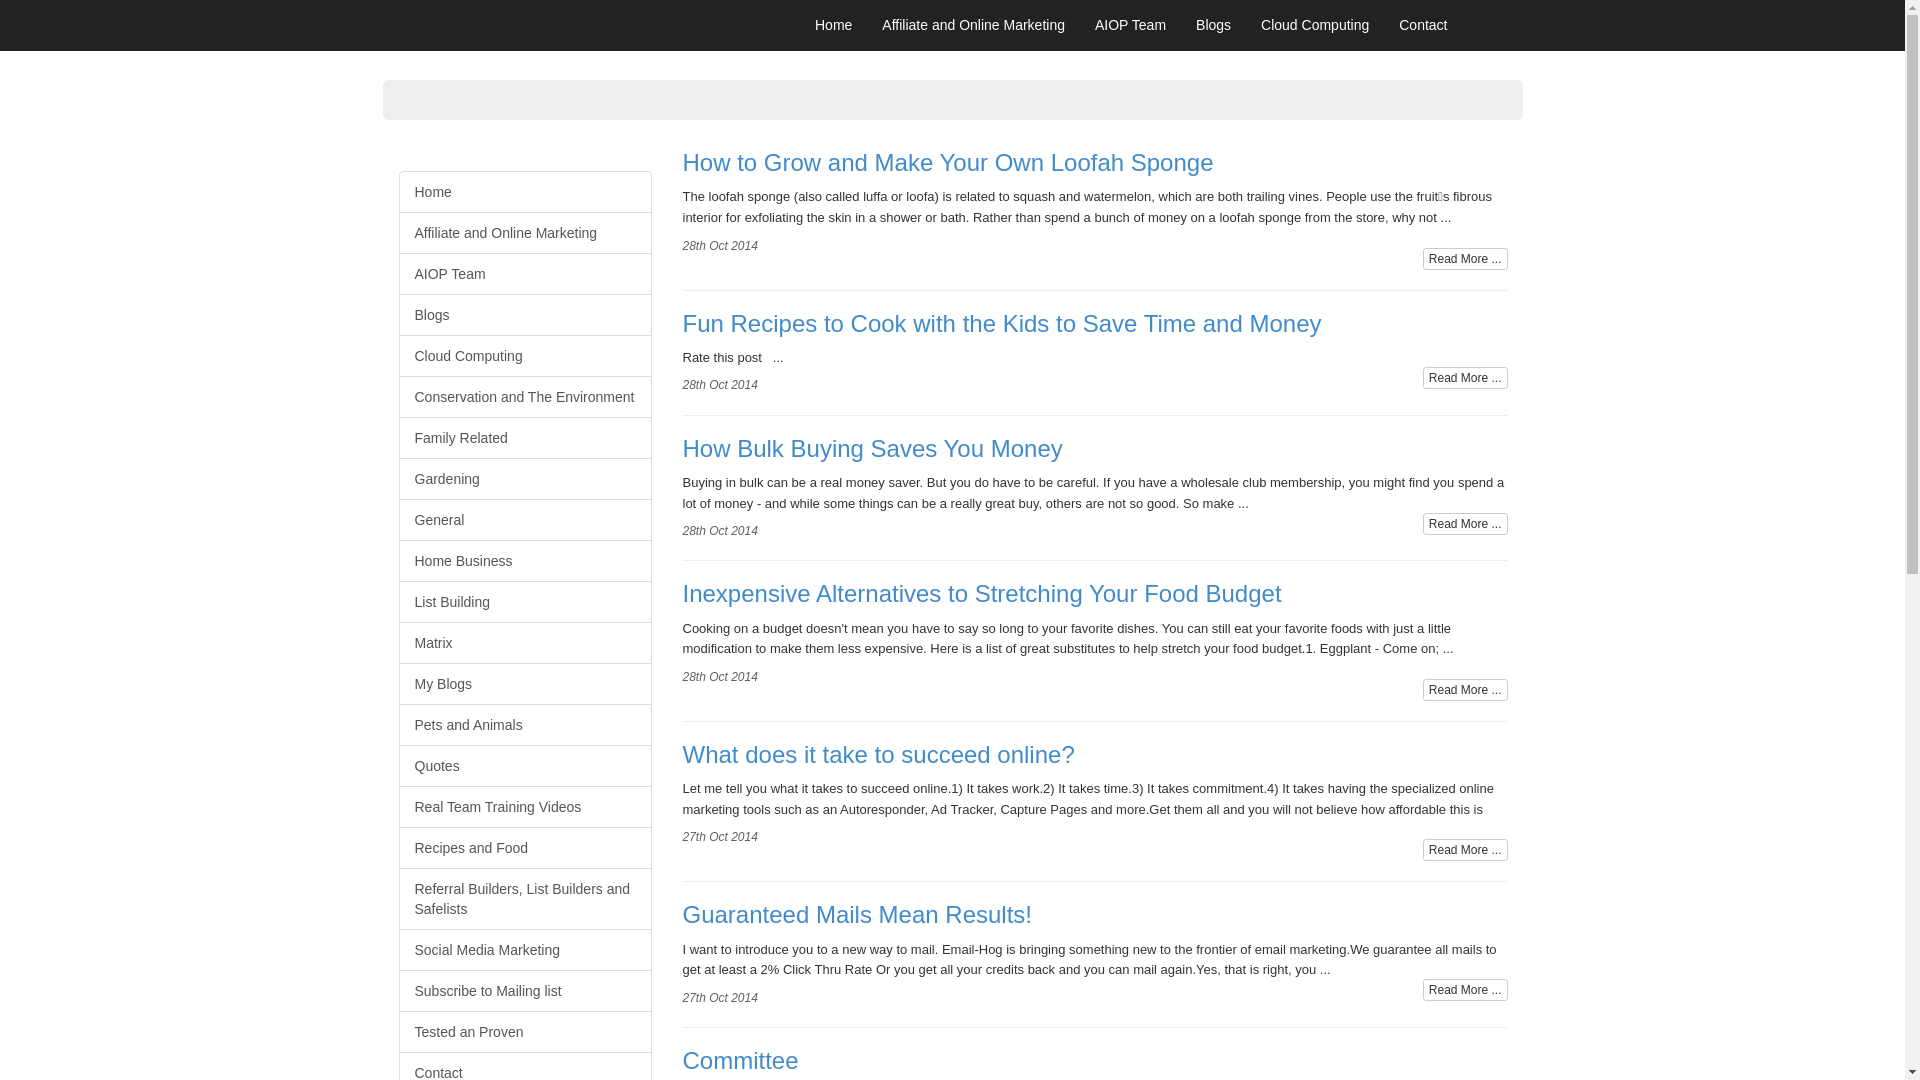 This screenshot has width=1920, height=1080. What do you see at coordinates (524, 315) in the screenshot?
I see `Blogs` at bounding box center [524, 315].